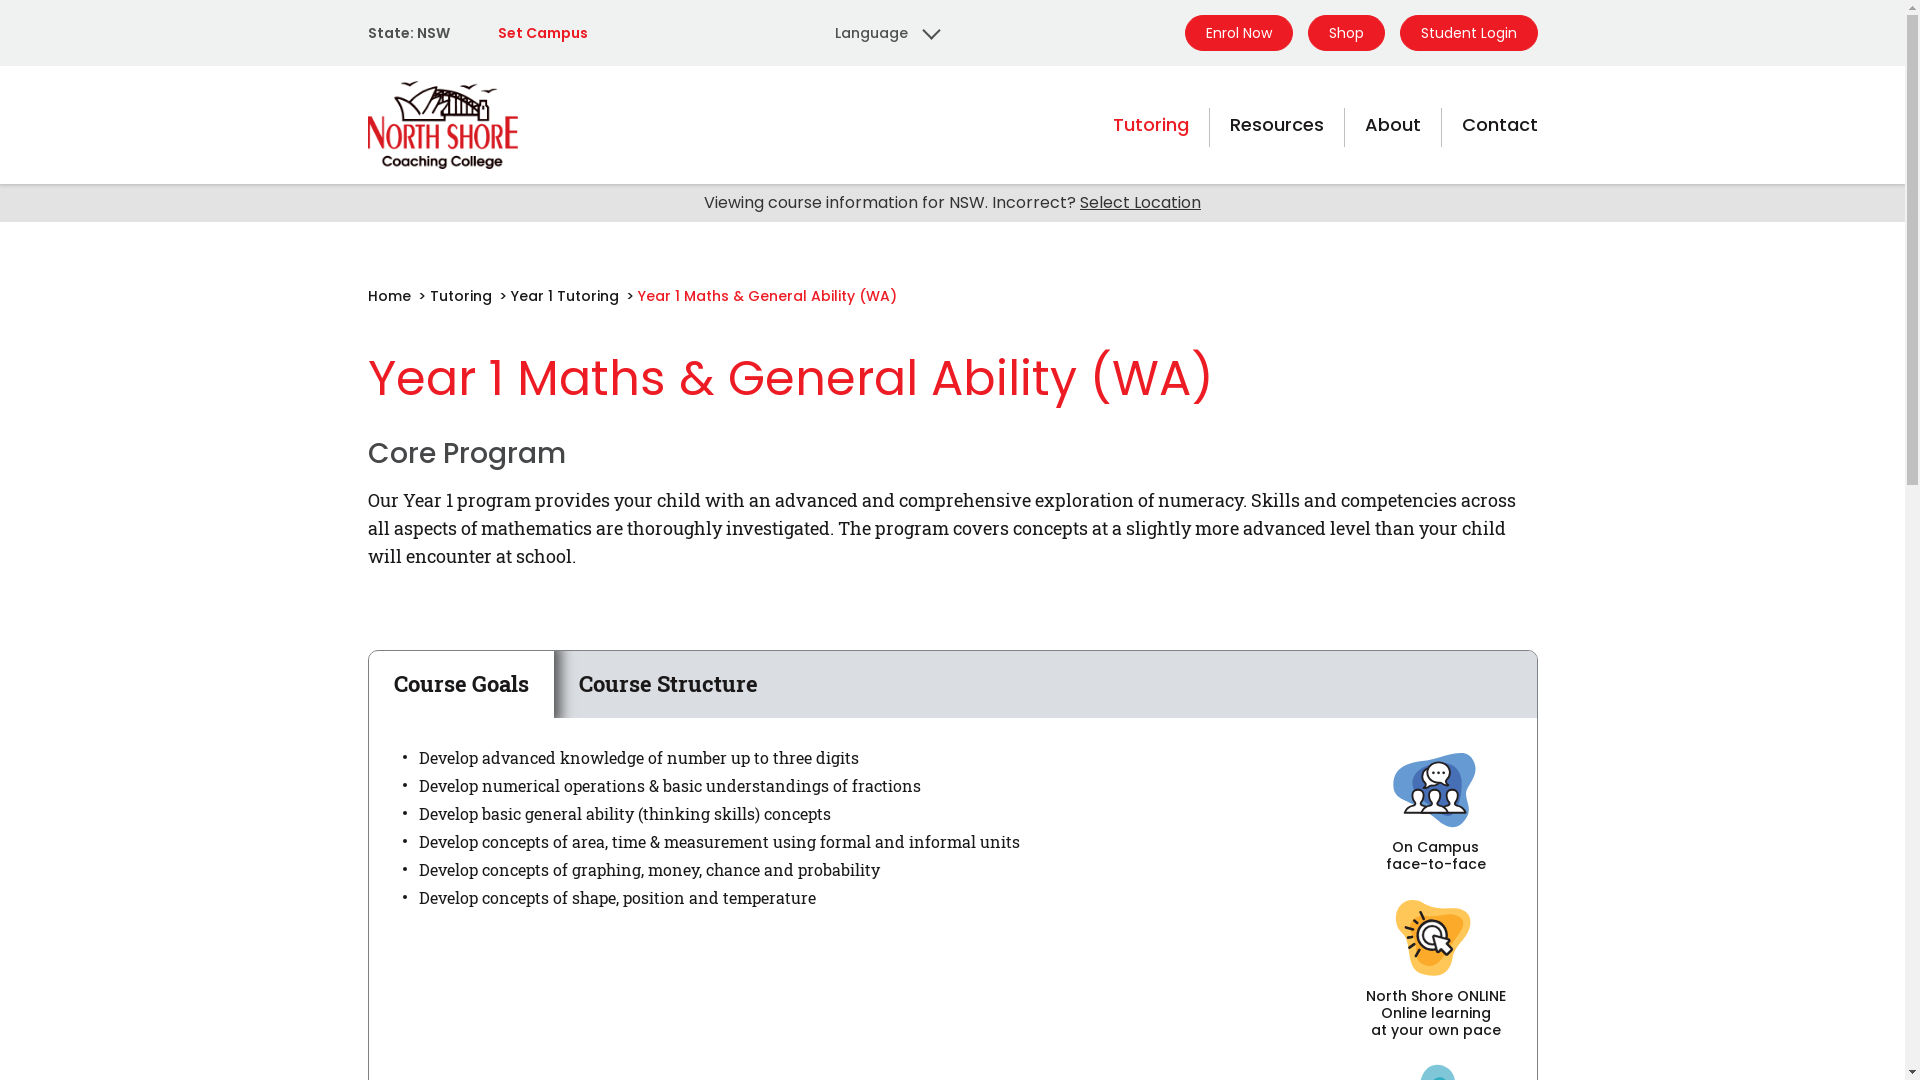 The image size is (1920, 1080). Describe the element at coordinates (543, 33) in the screenshot. I see `Set Campus` at that location.